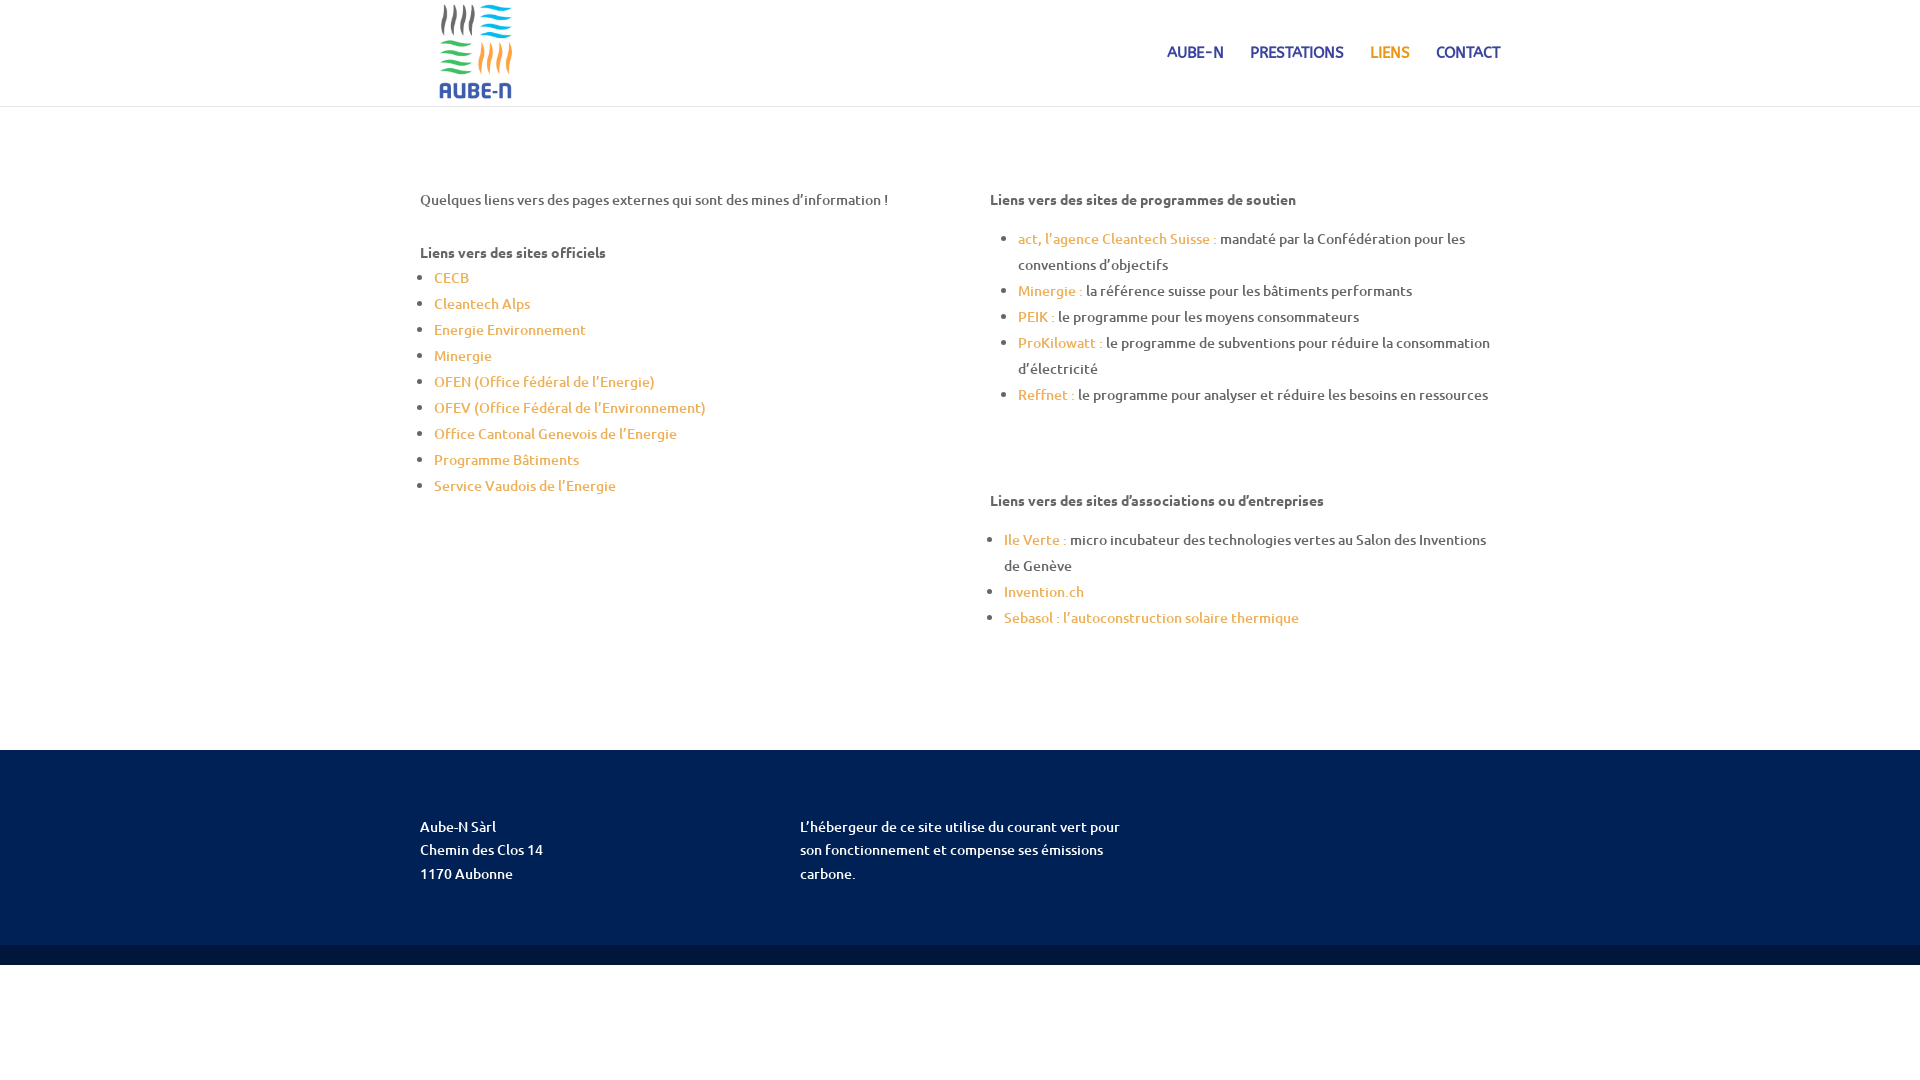  I want to click on Energie Environnement, so click(510, 330).